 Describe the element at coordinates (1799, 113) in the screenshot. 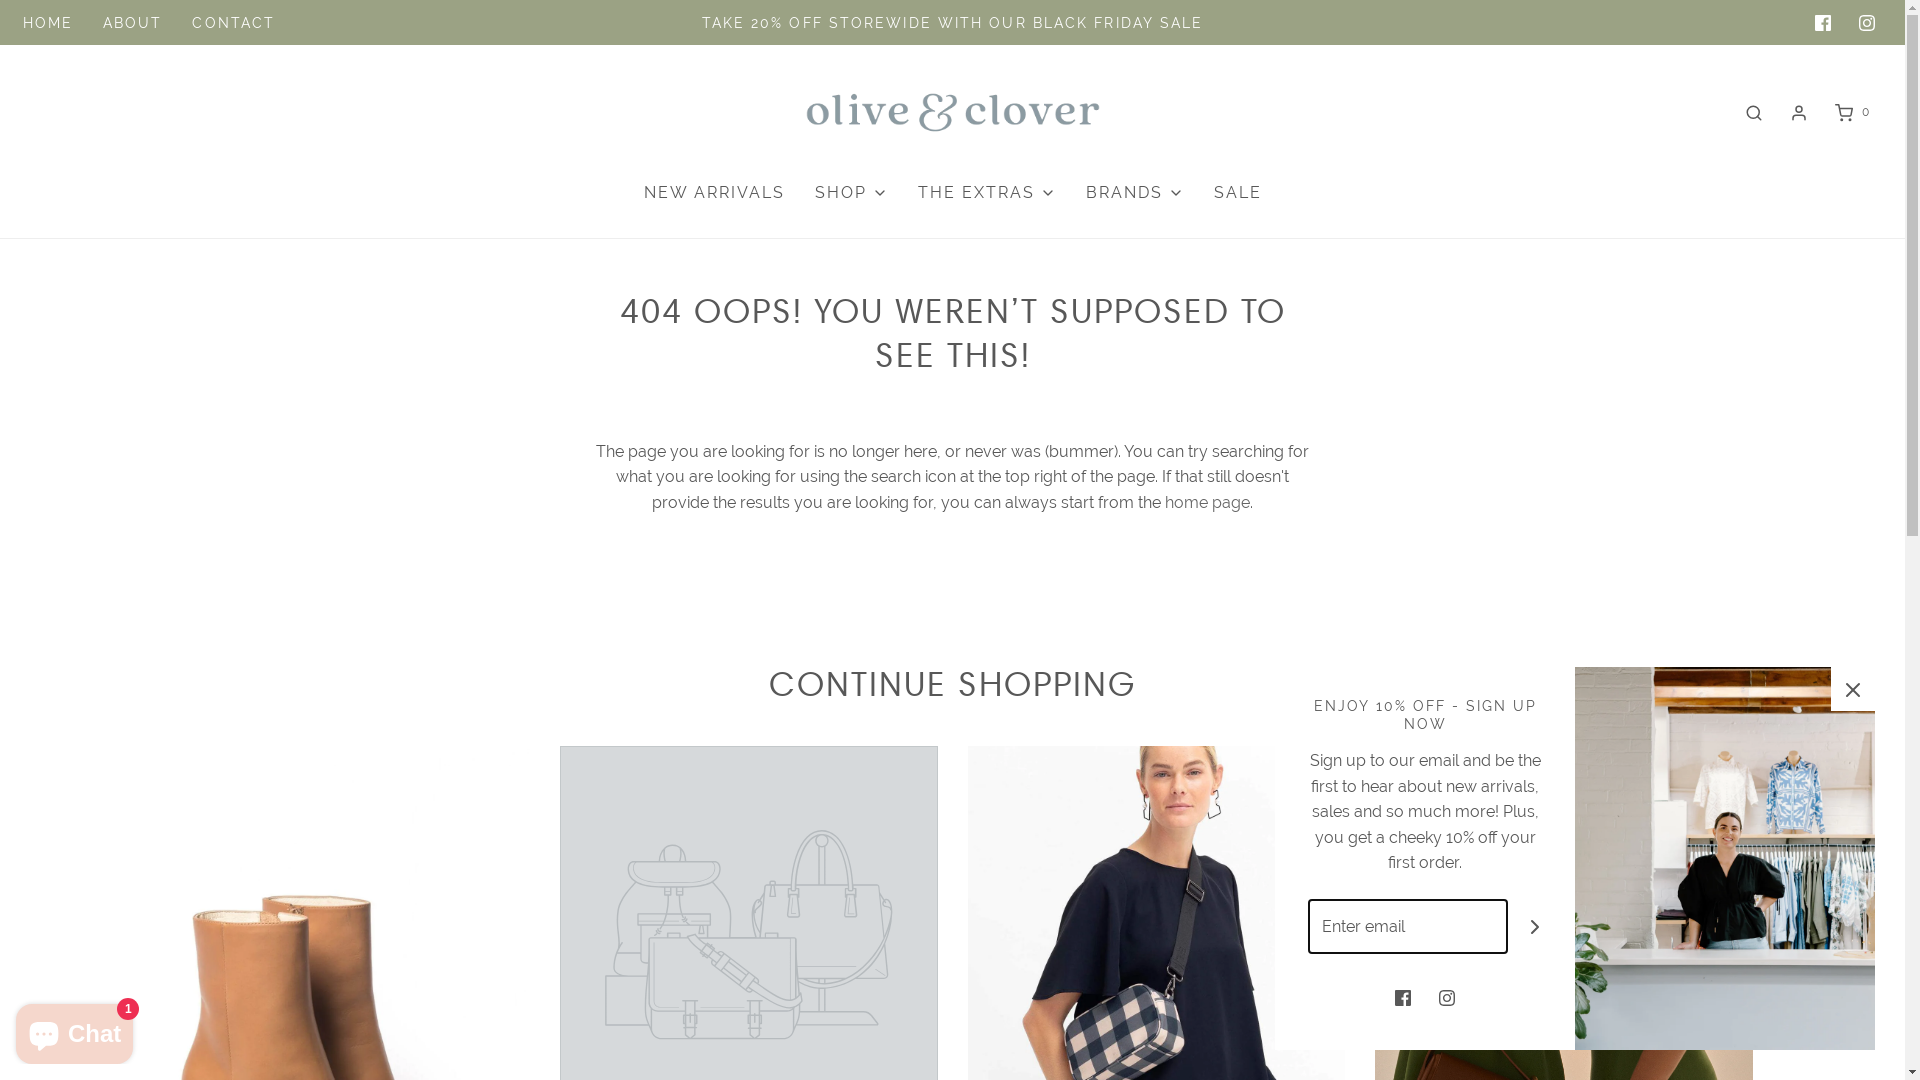

I see `Log in` at that location.